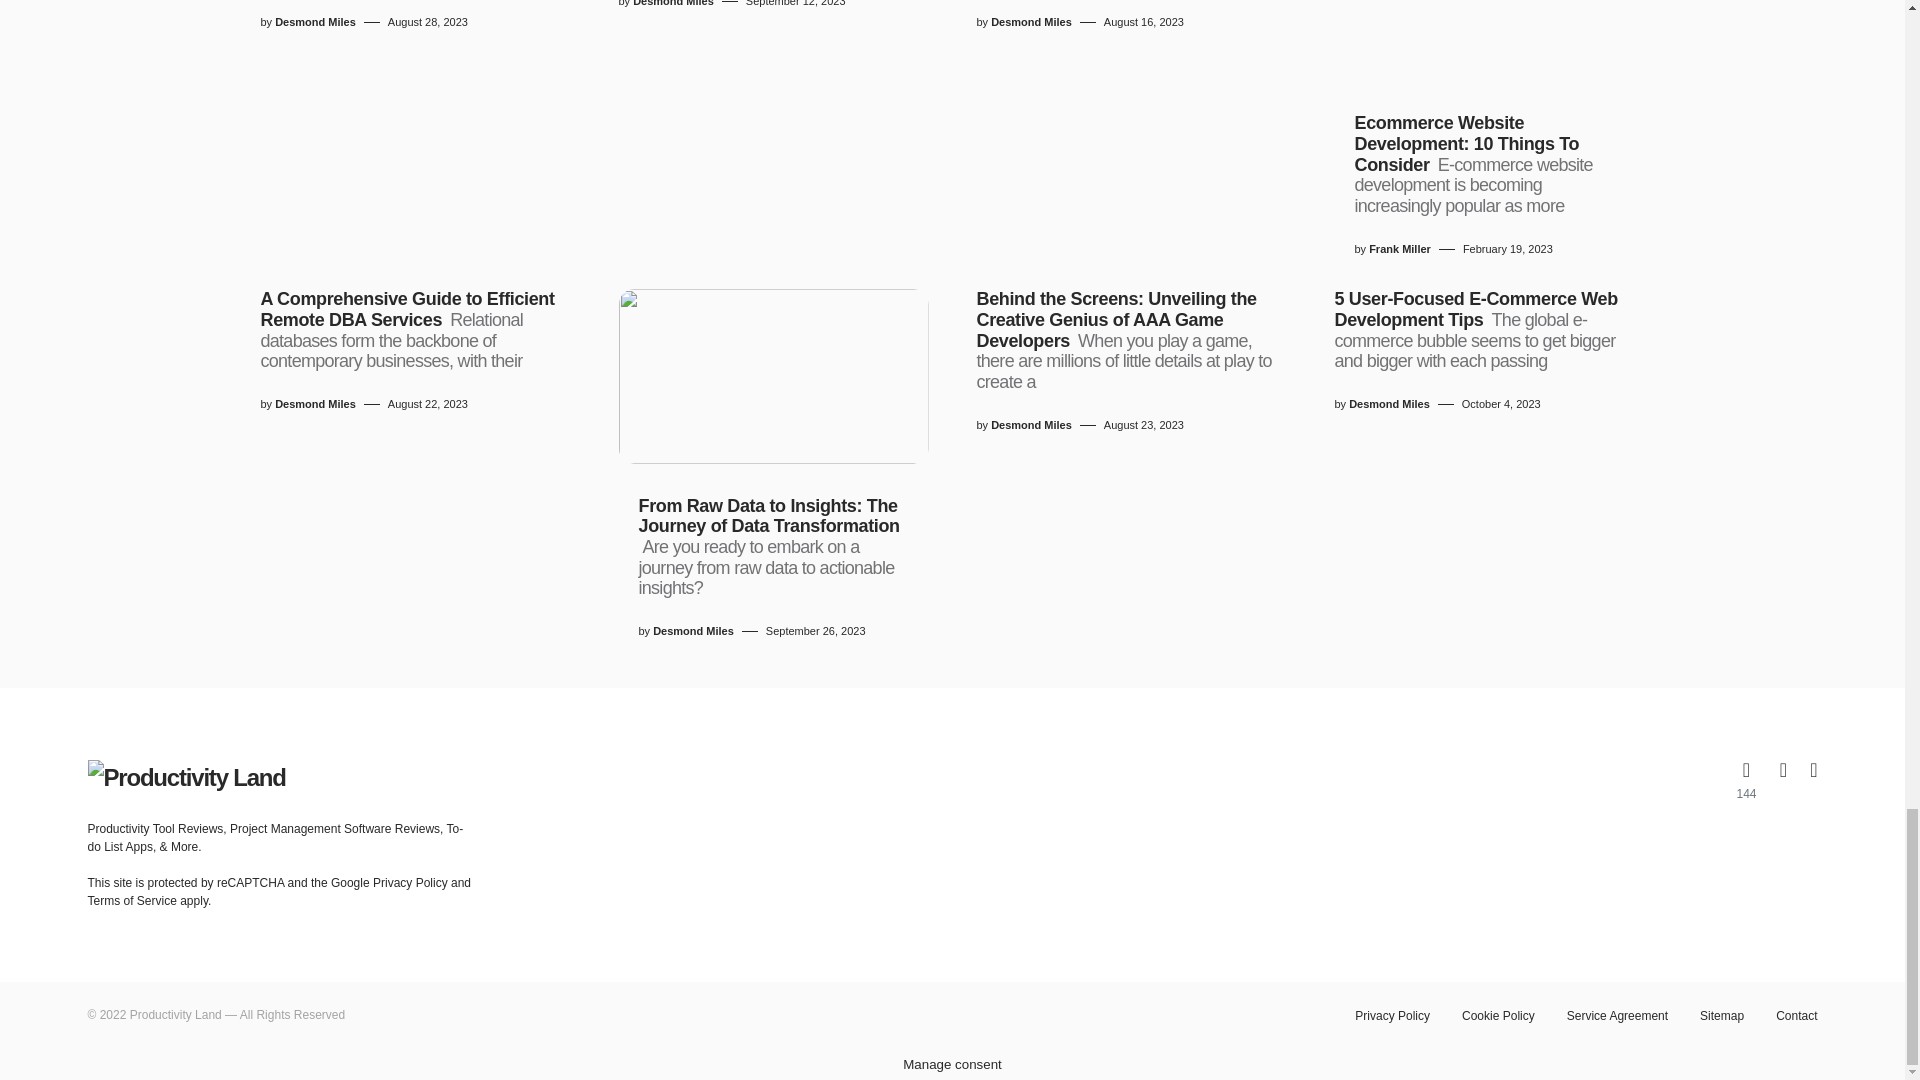  What do you see at coordinates (1030, 22) in the screenshot?
I see `View all posts by Desmond Miles` at bounding box center [1030, 22].